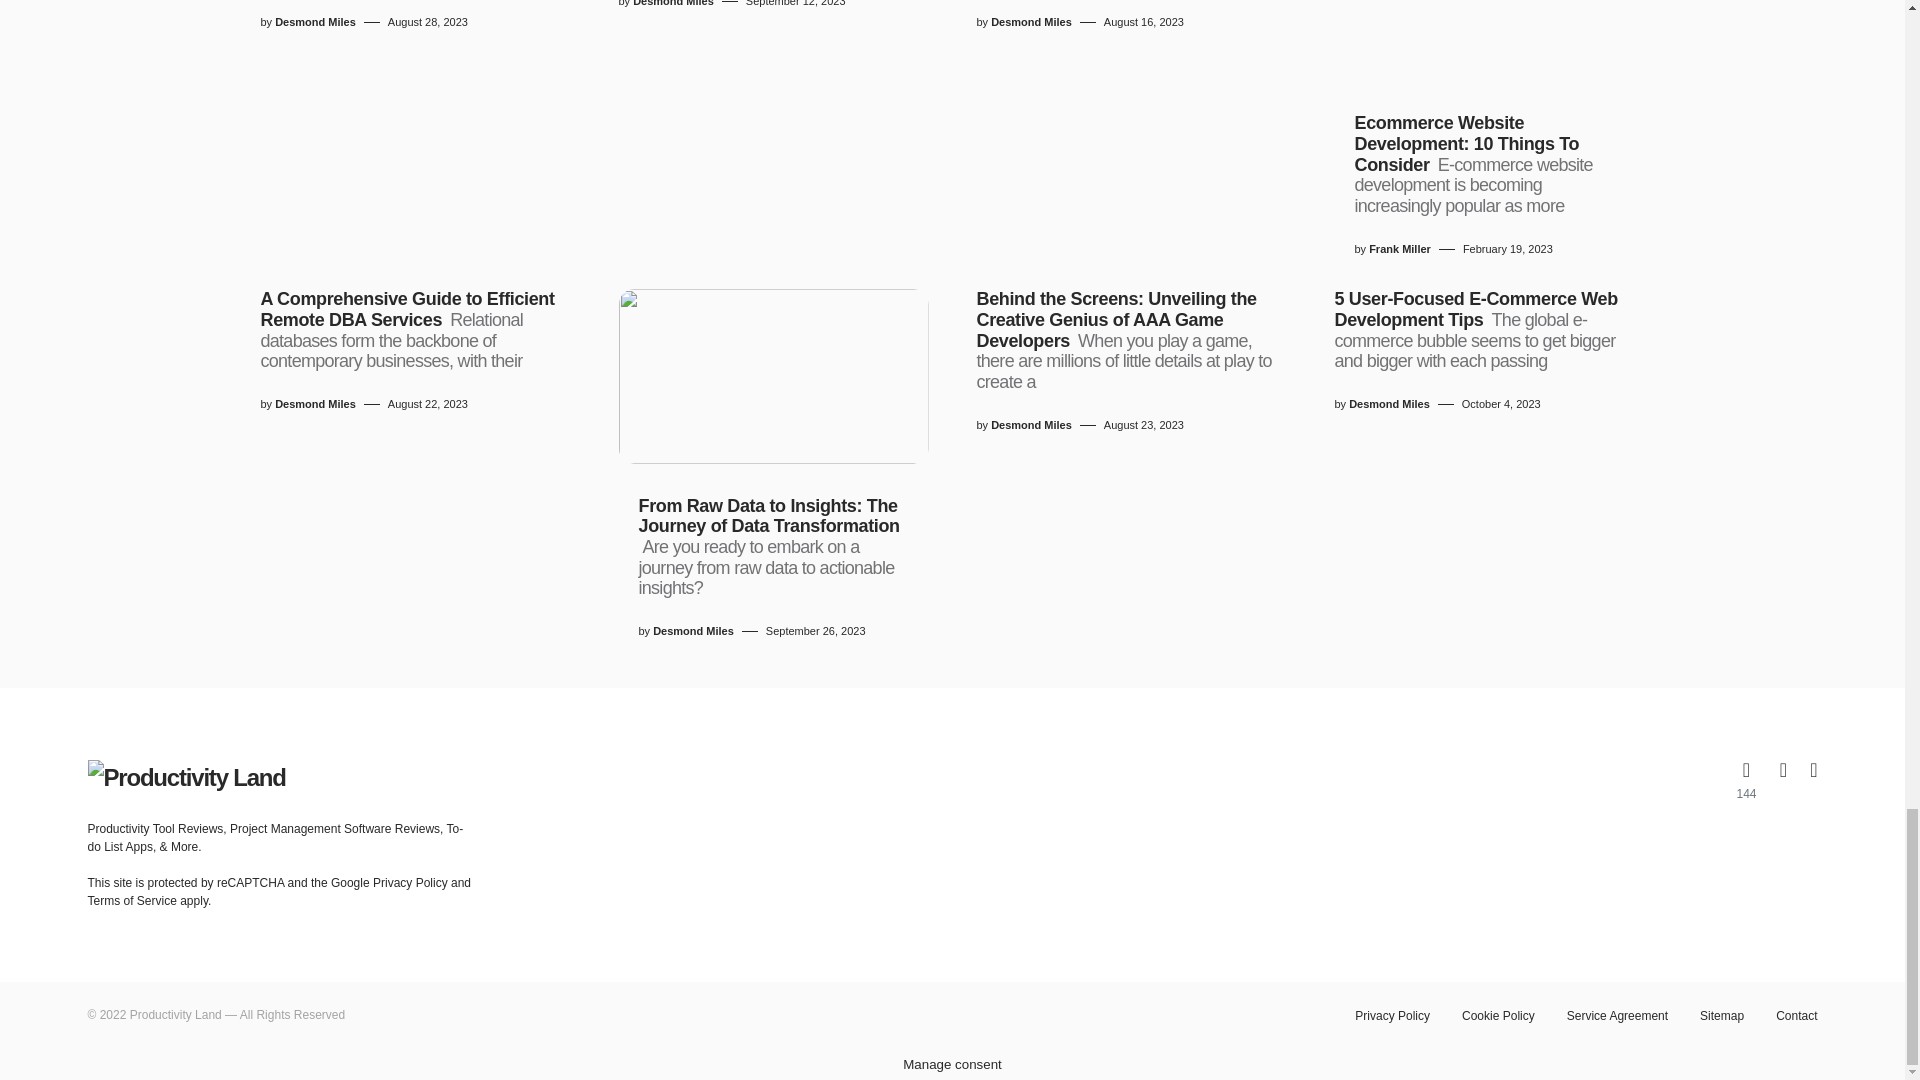  What do you see at coordinates (1030, 22) in the screenshot?
I see `View all posts by Desmond Miles` at bounding box center [1030, 22].